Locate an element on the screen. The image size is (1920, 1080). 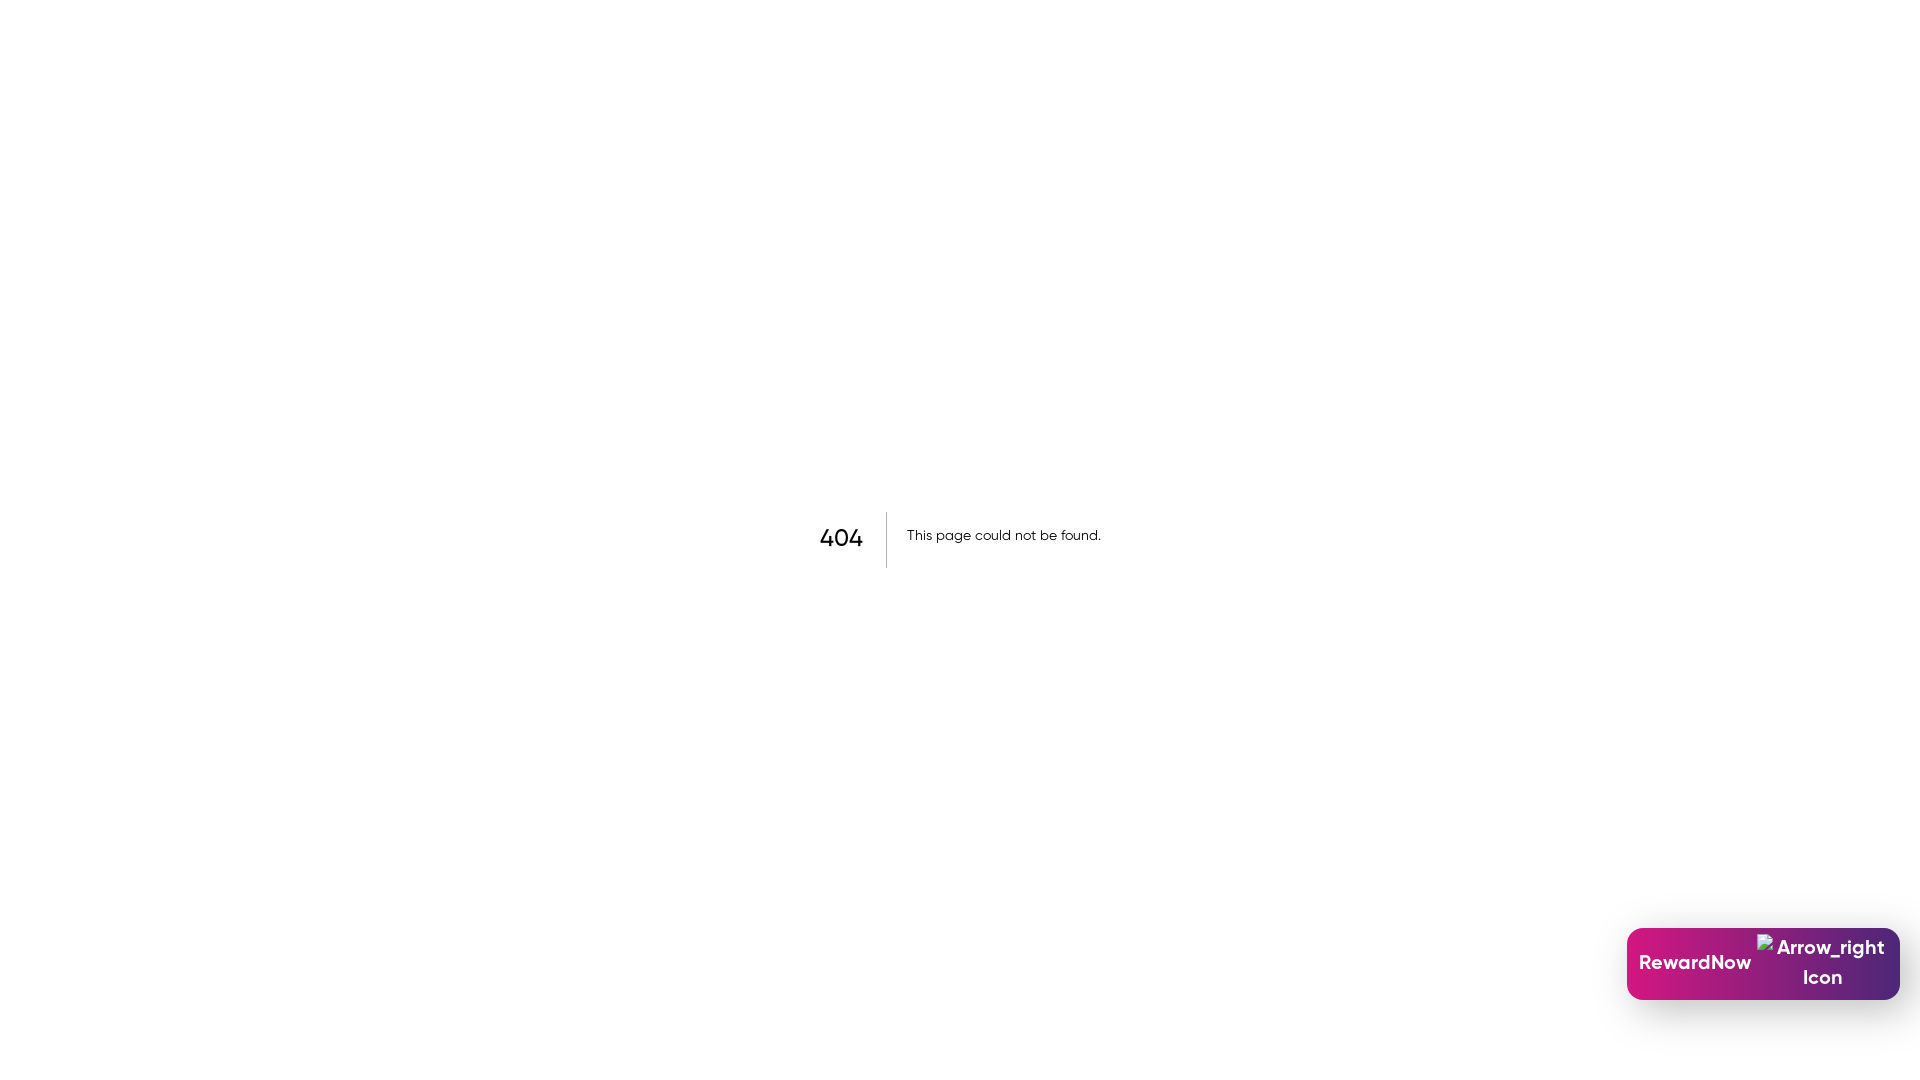
RewardNow is located at coordinates (1764, 964).